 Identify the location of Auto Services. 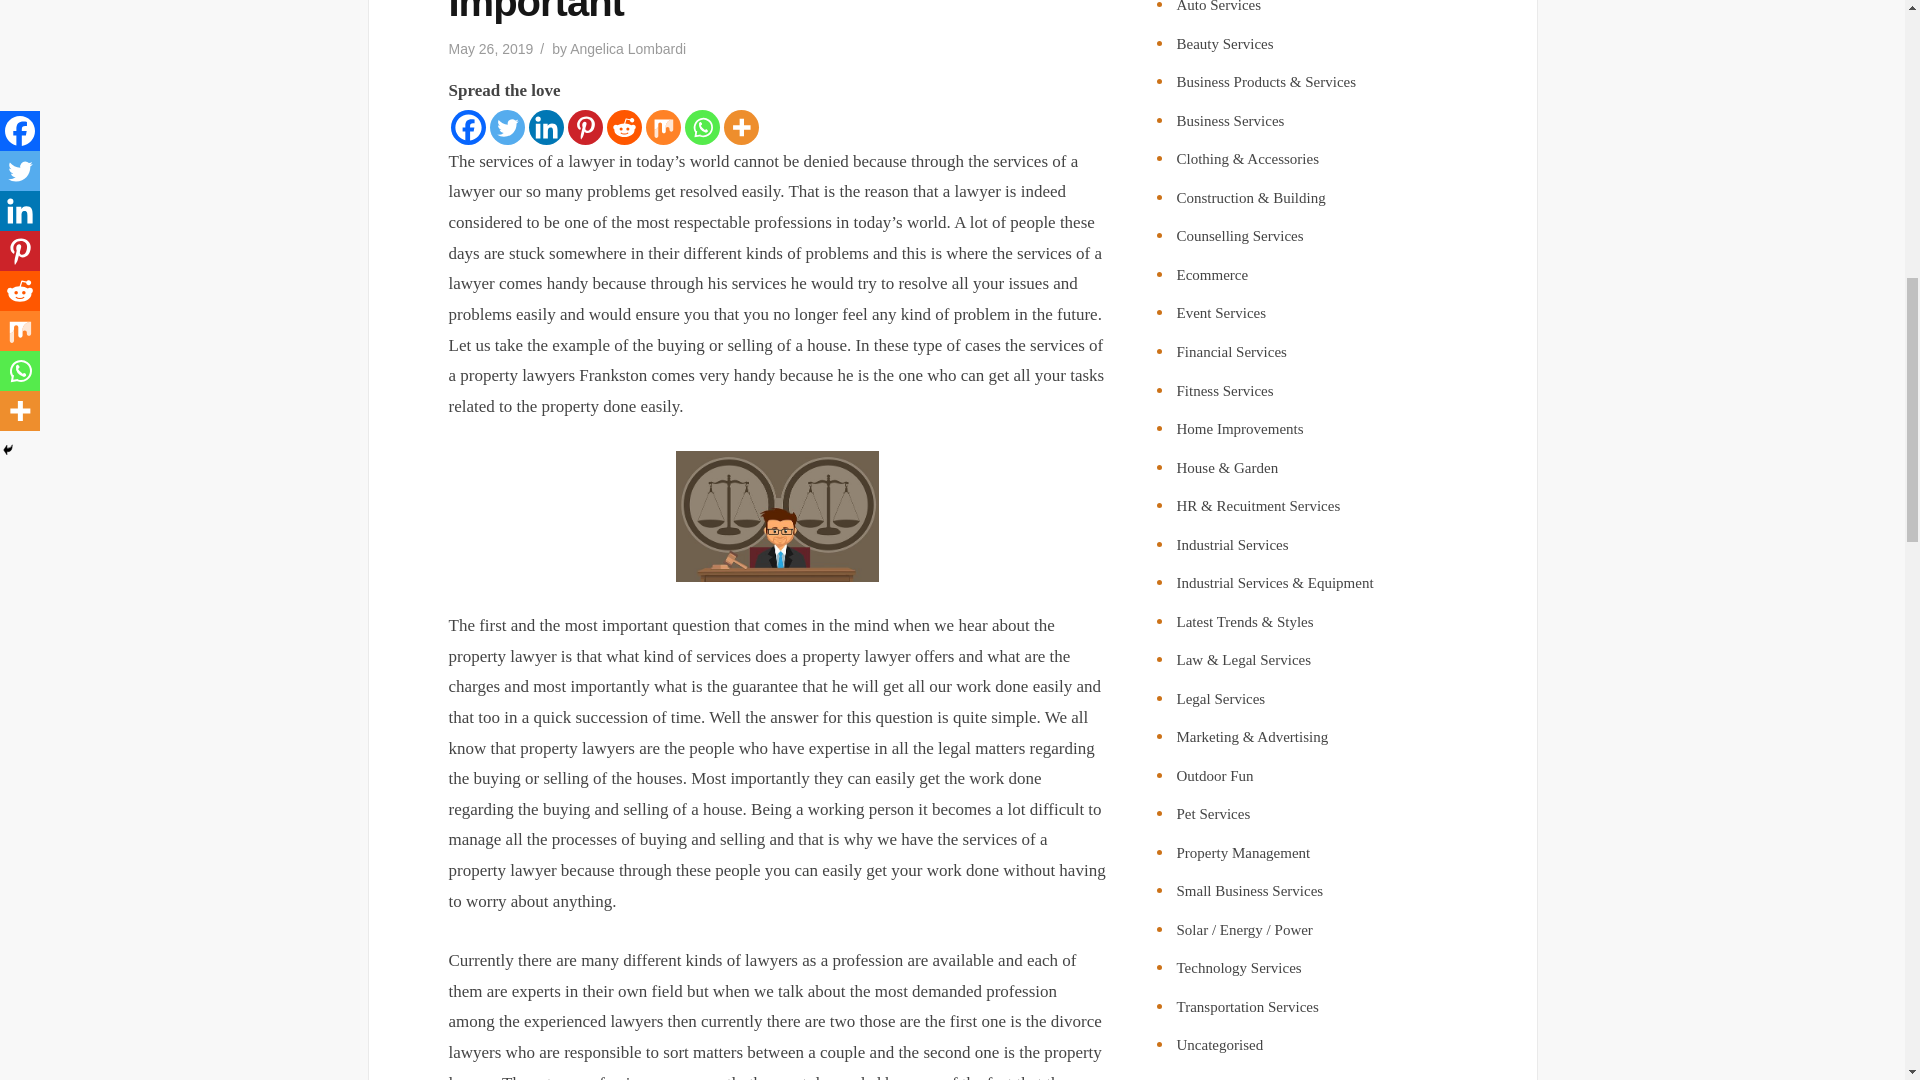
(1218, 6).